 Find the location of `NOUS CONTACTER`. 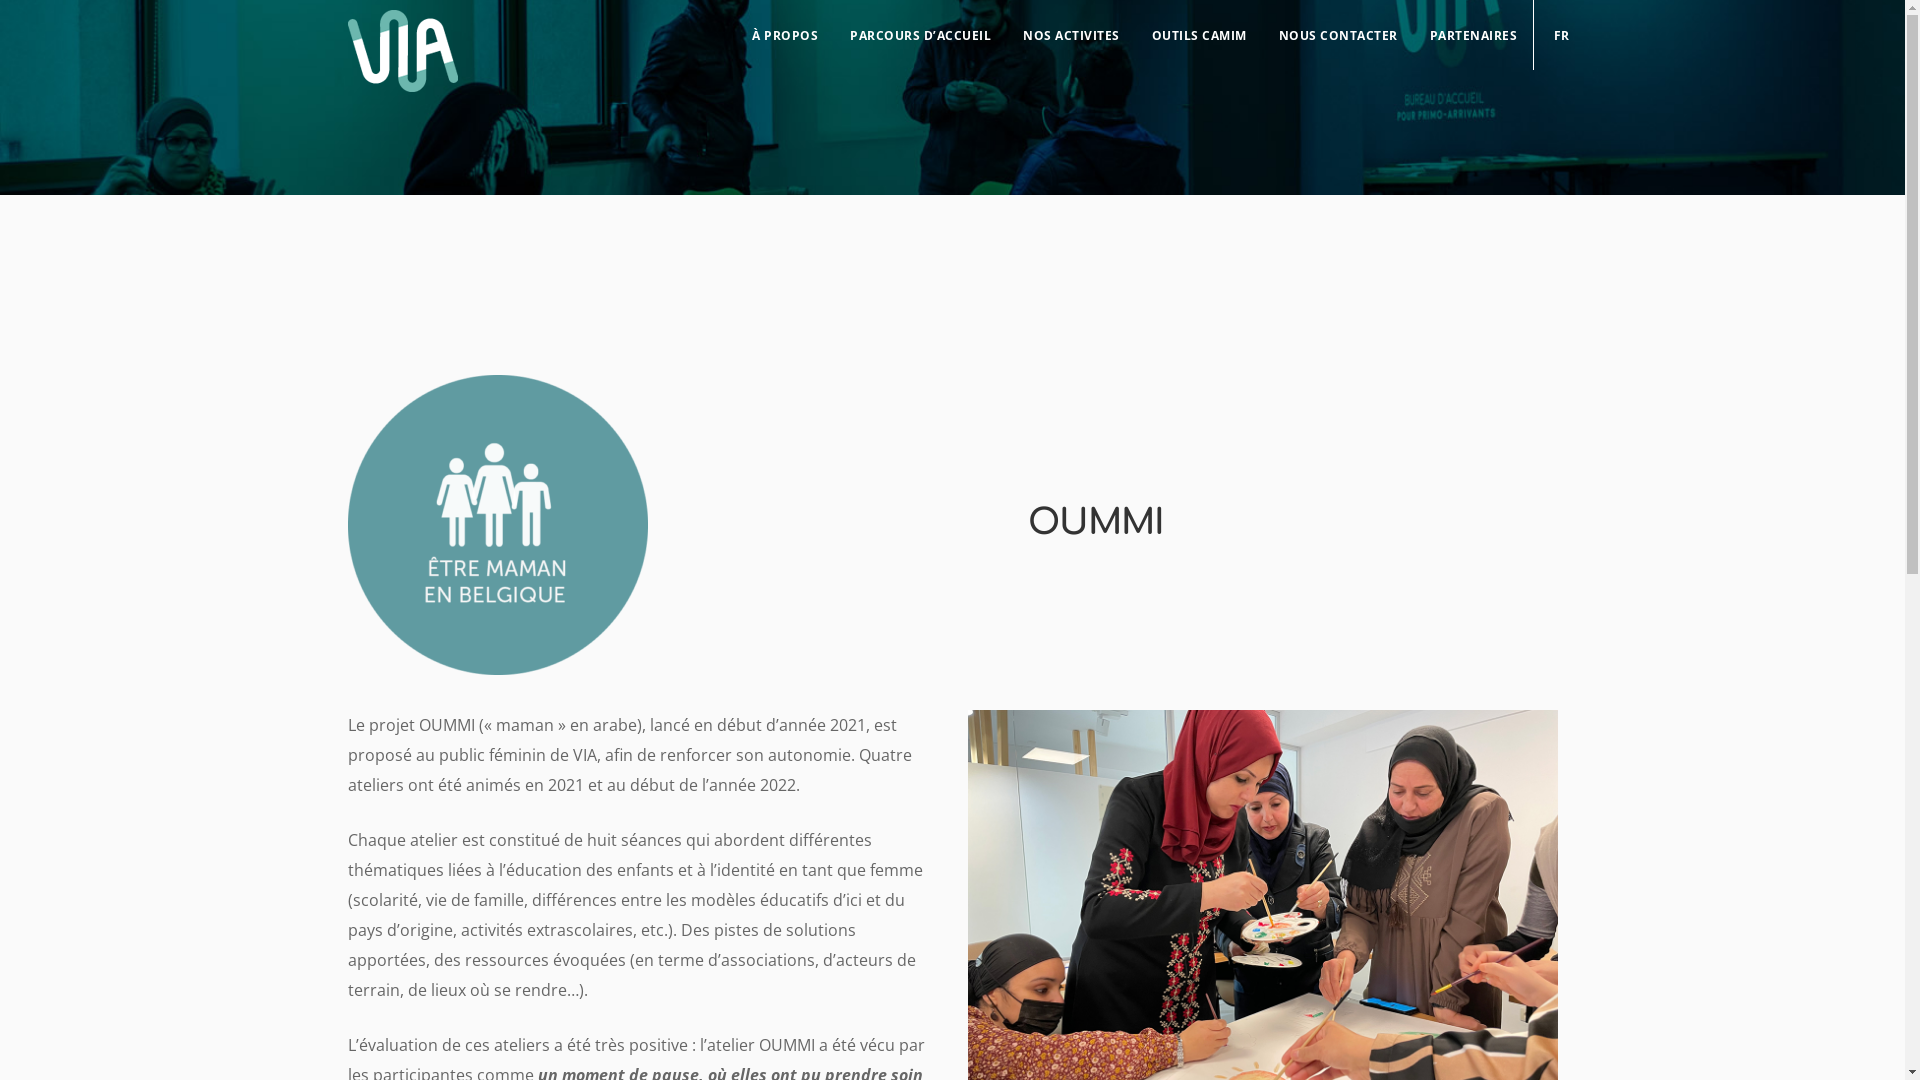

NOUS CONTACTER is located at coordinates (1338, 35).